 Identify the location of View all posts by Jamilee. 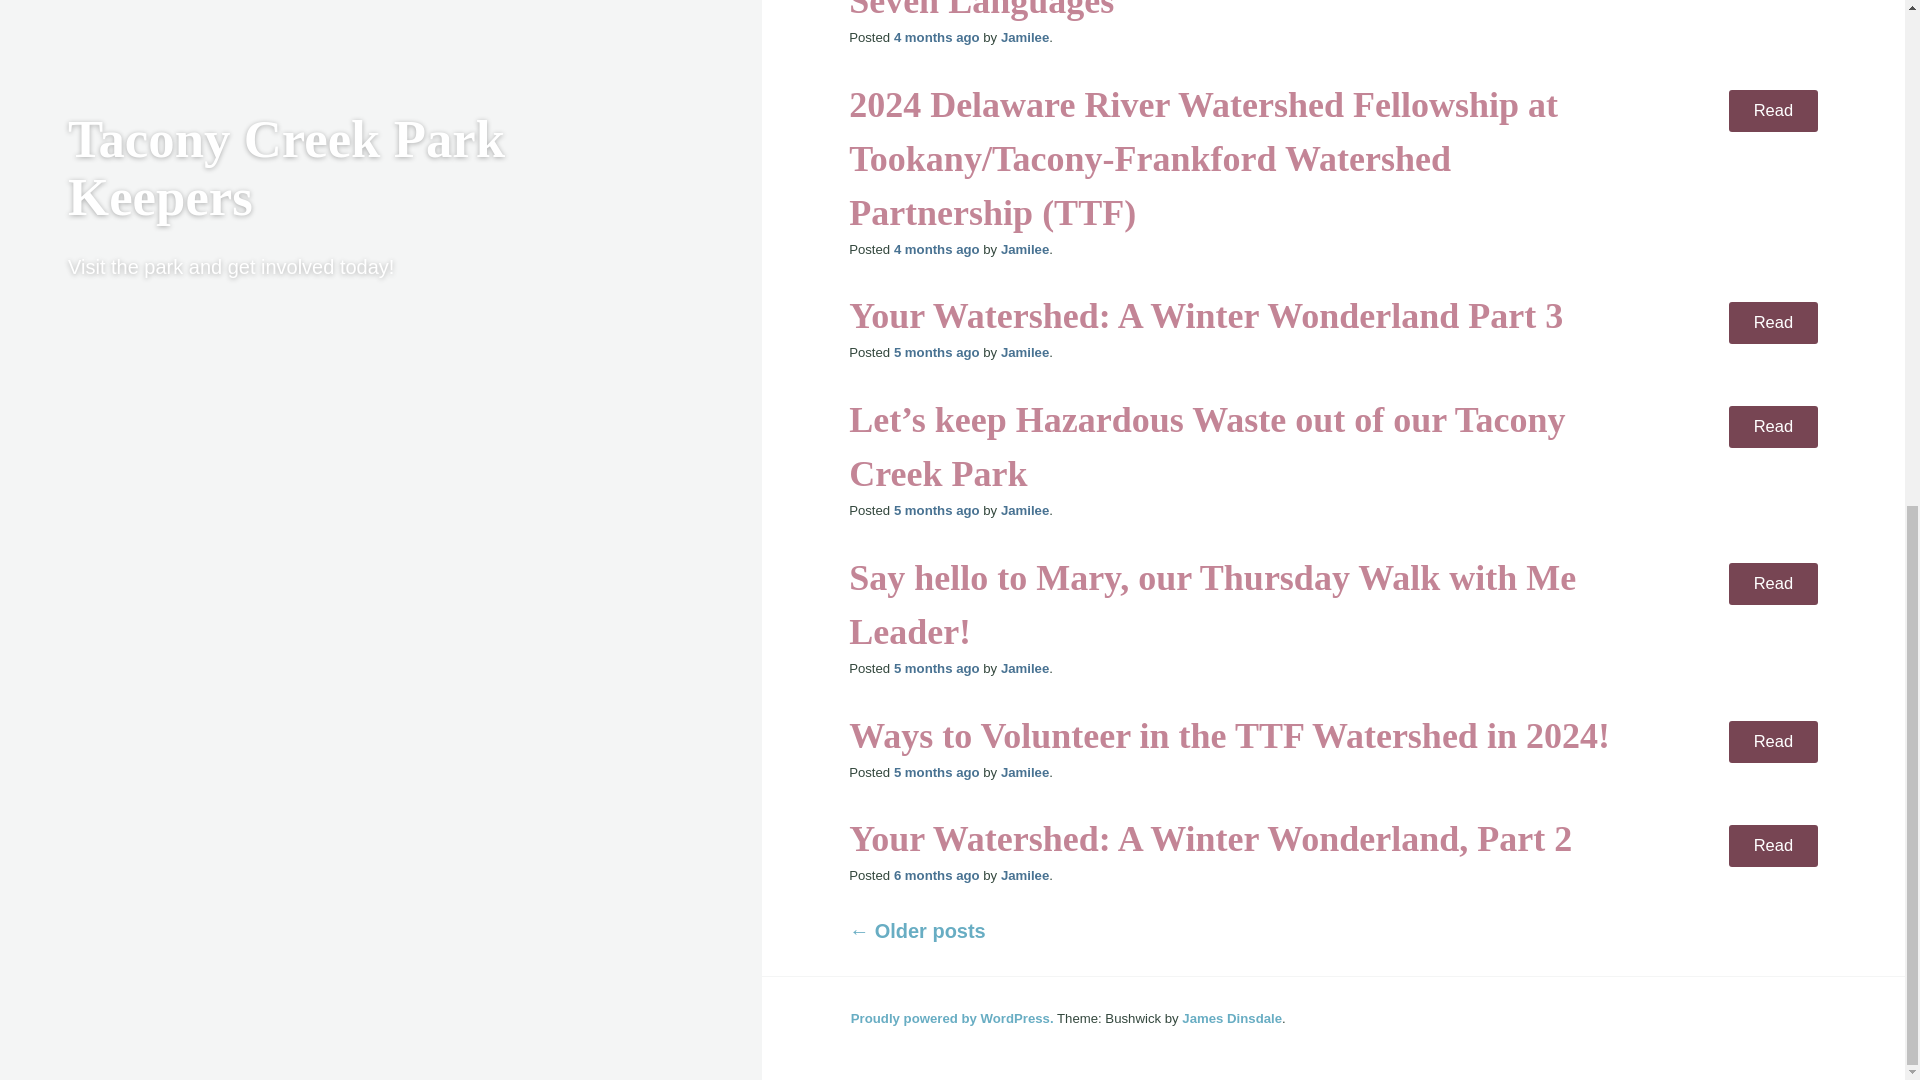
(1024, 38).